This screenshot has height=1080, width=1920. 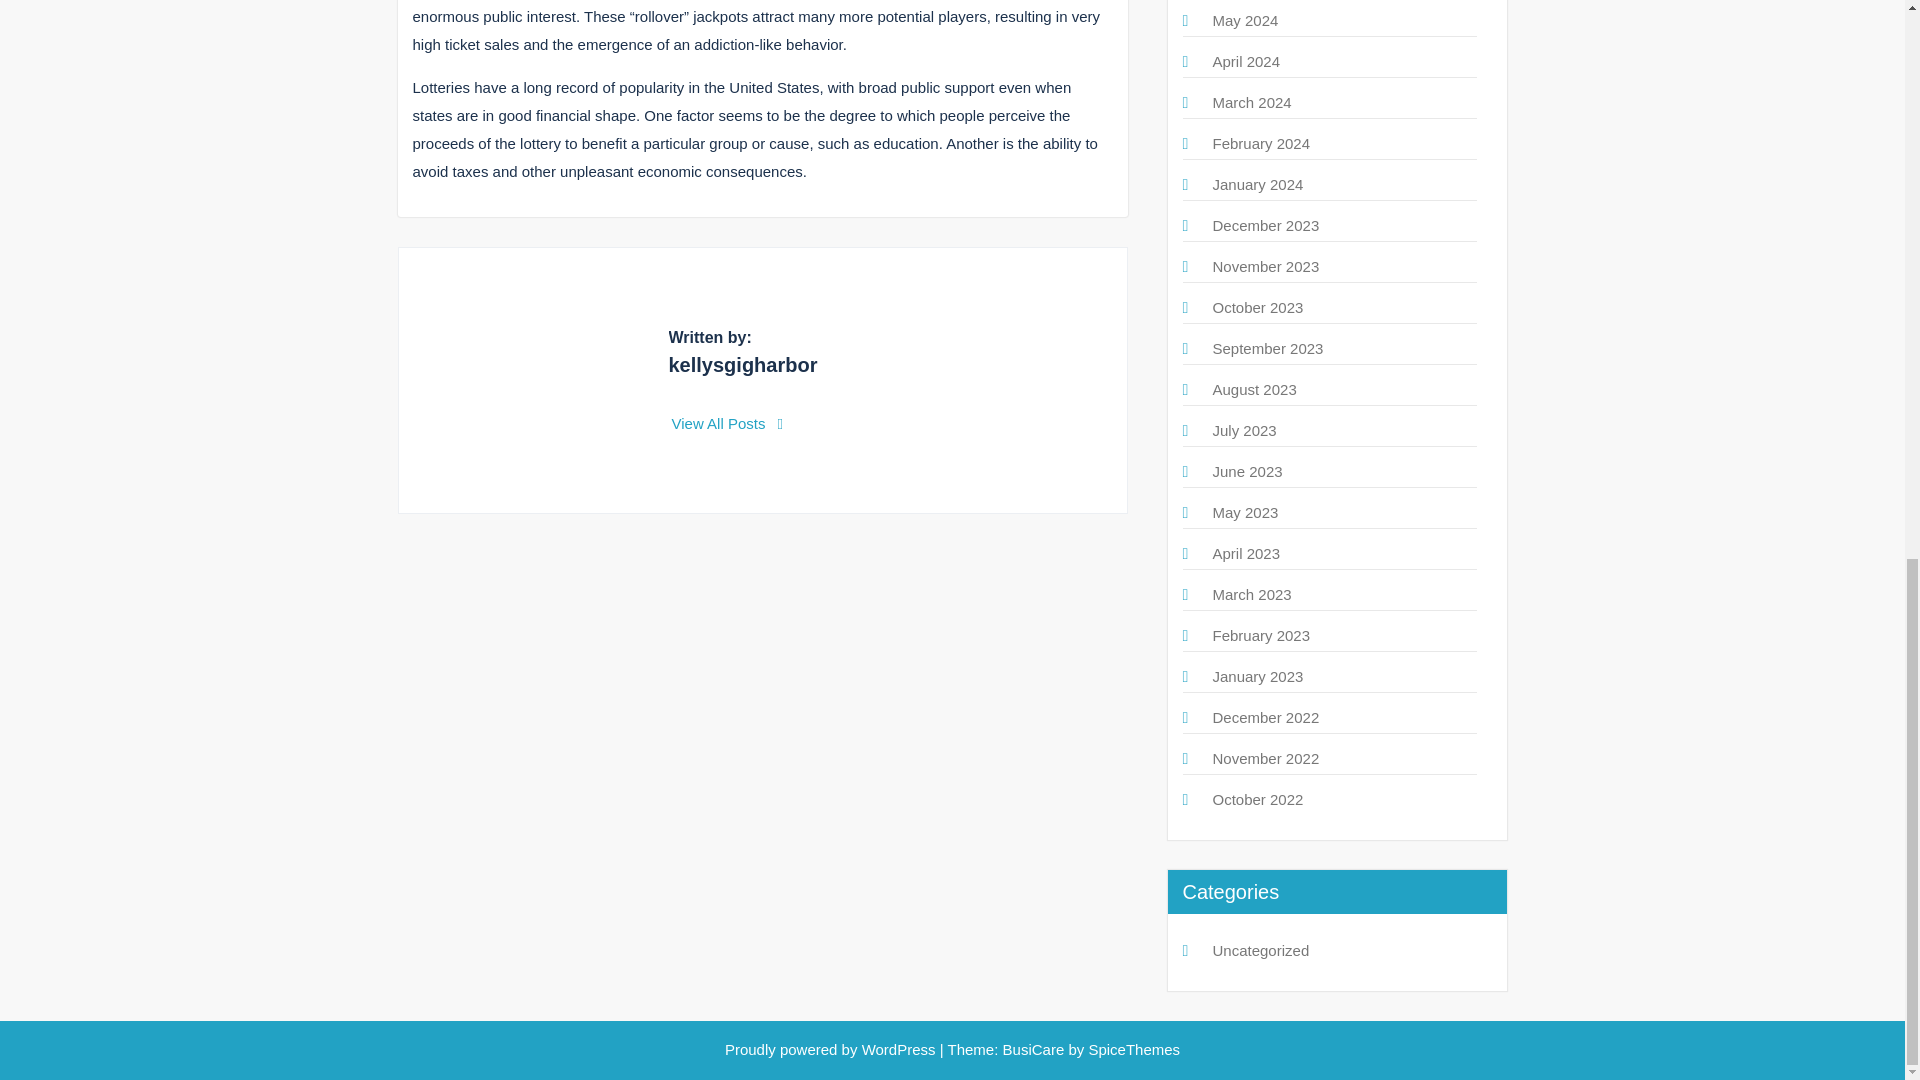 What do you see at coordinates (1257, 308) in the screenshot?
I see `October 2023` at bounding box center [1257, 308].